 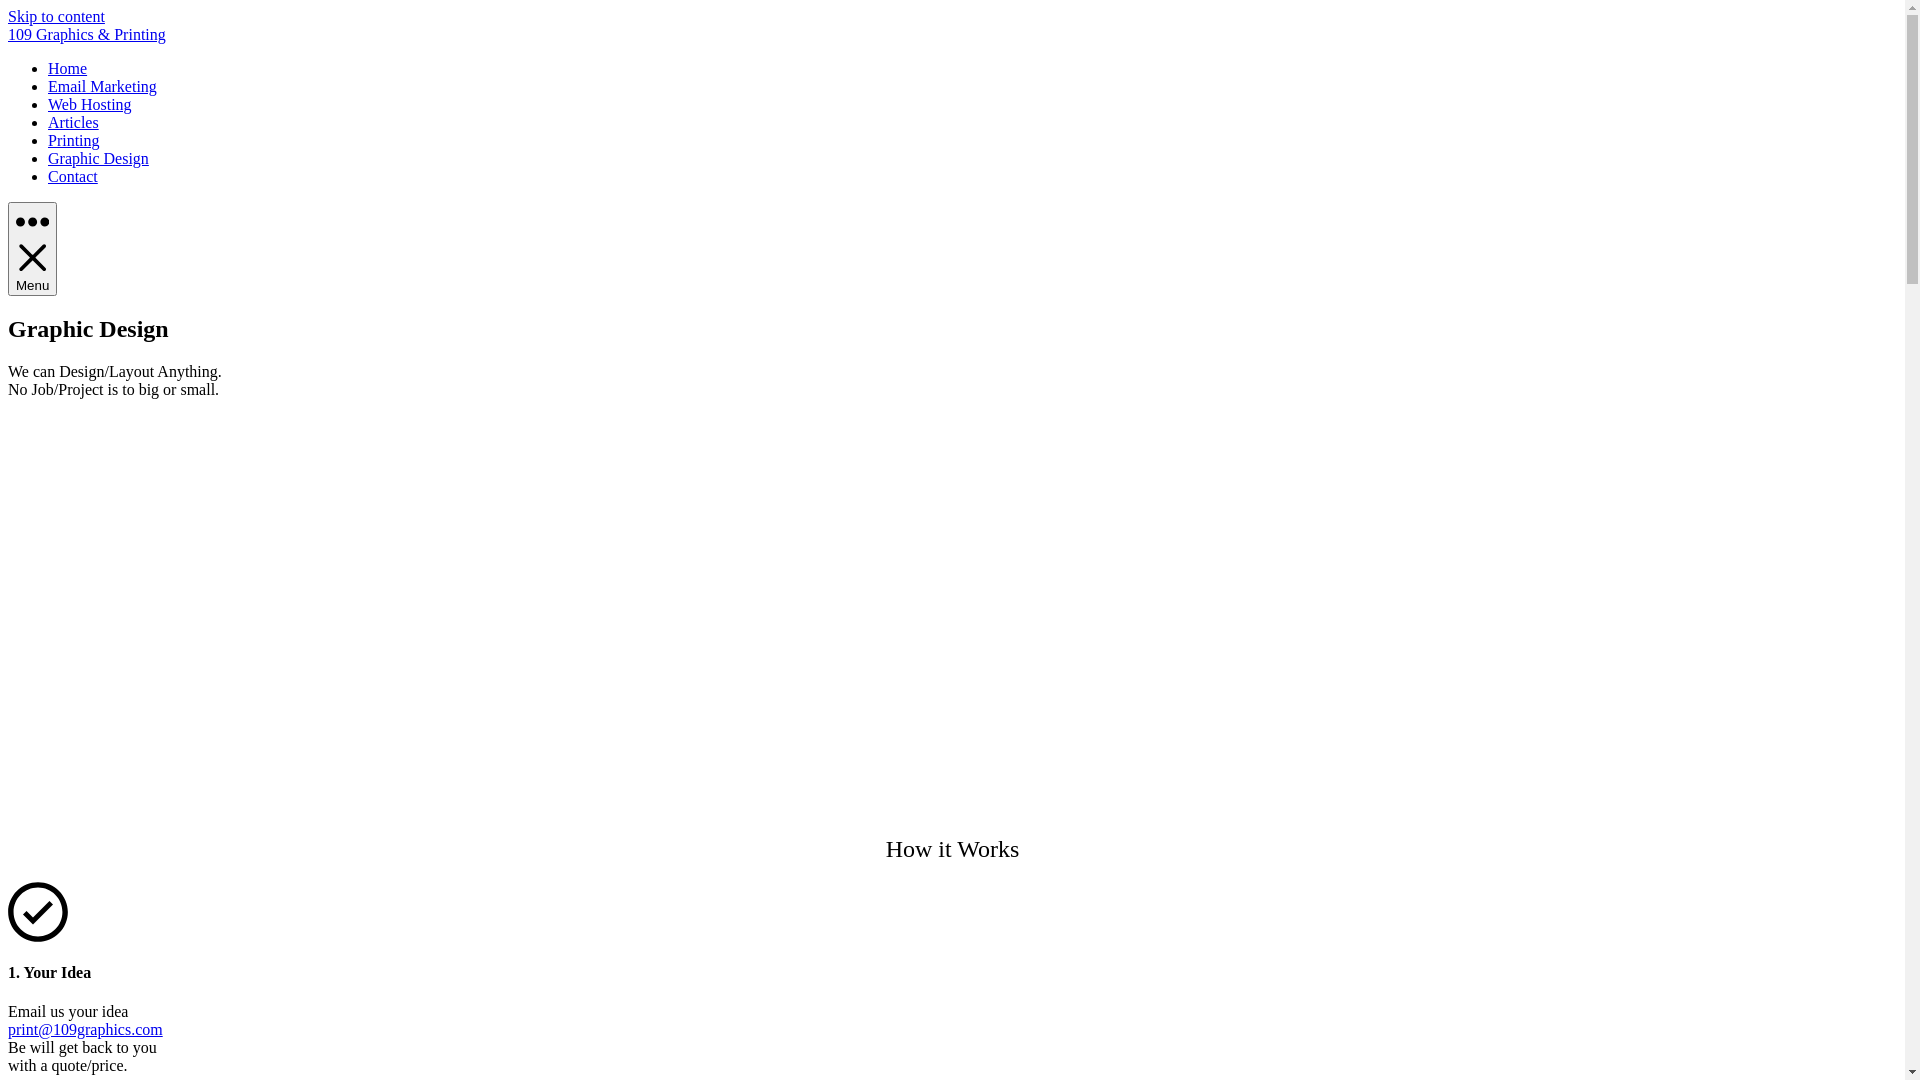 What do you see at coordinates (68, 68) in the screenshot?
I see `Home` at bounding box center [68, 68].